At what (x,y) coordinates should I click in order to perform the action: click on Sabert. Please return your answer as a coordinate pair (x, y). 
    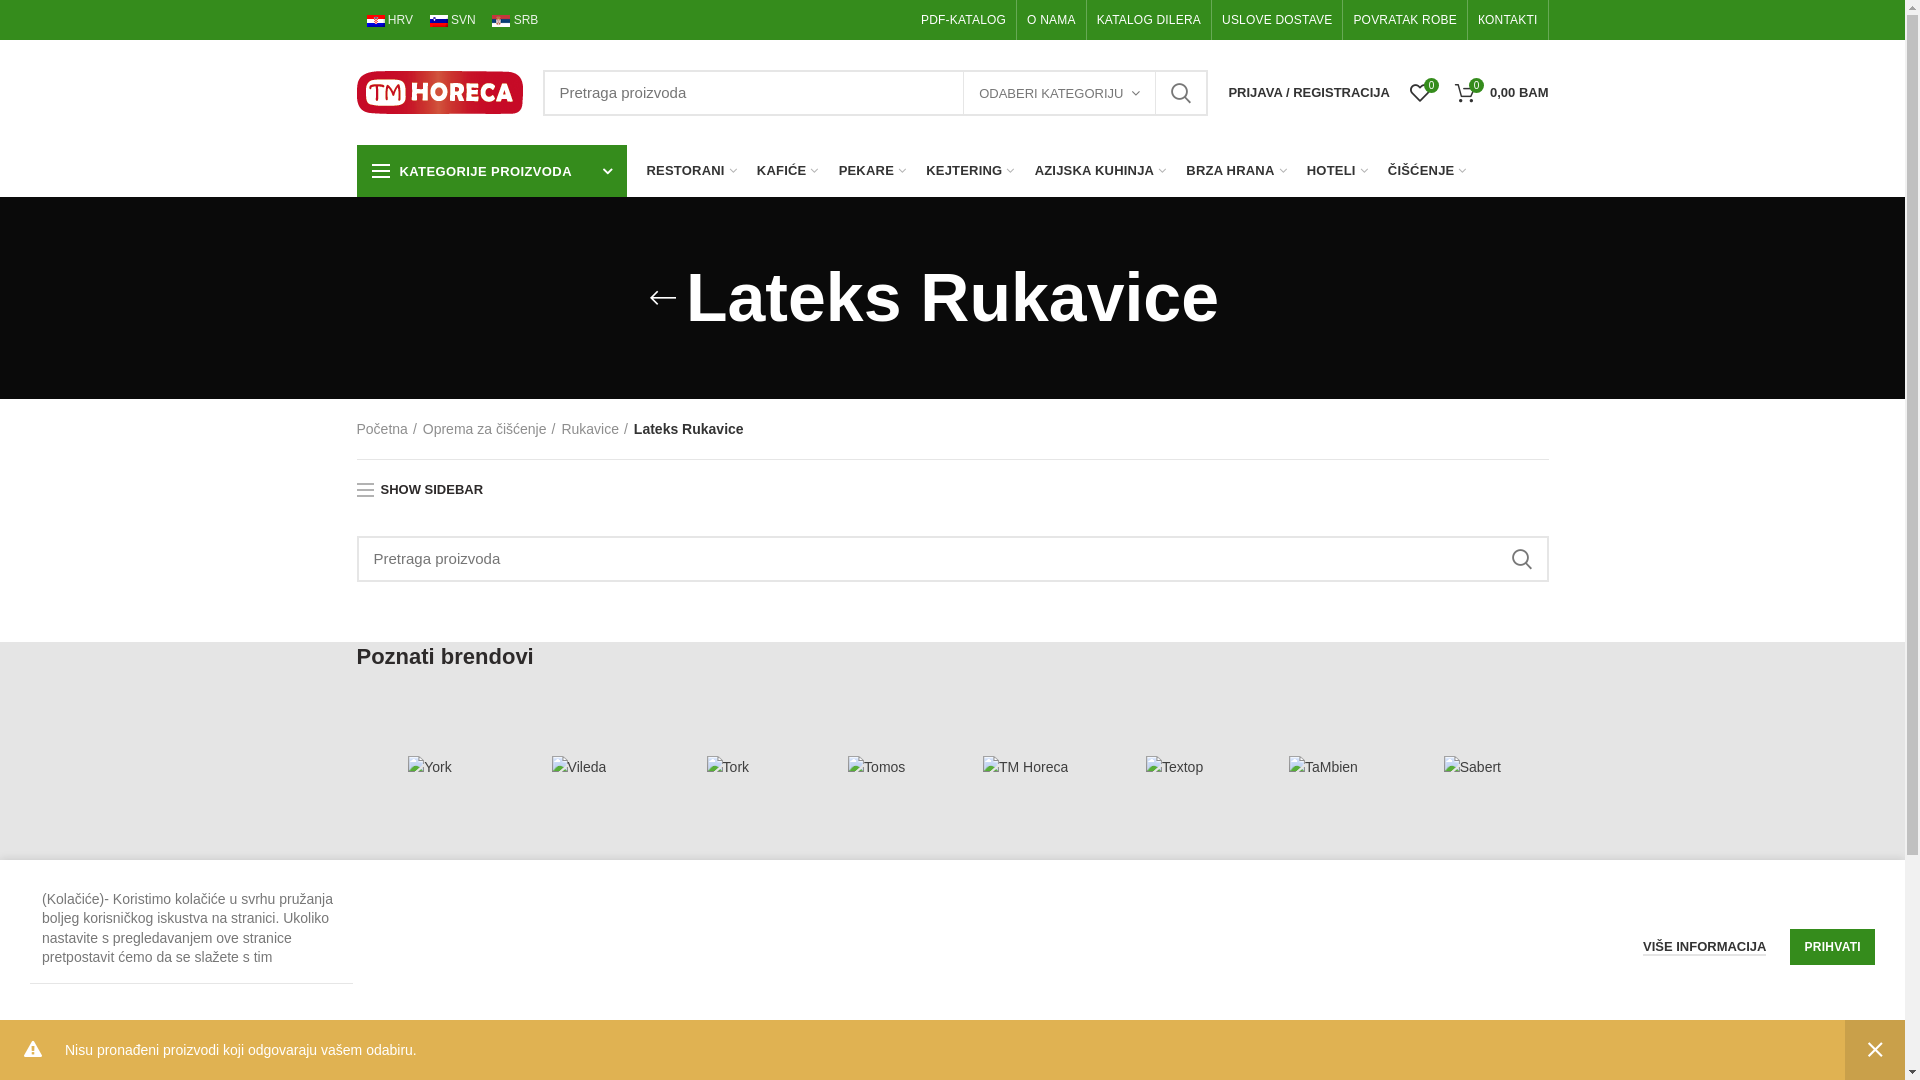
    Looking at the image, I should click on (1472, 767).